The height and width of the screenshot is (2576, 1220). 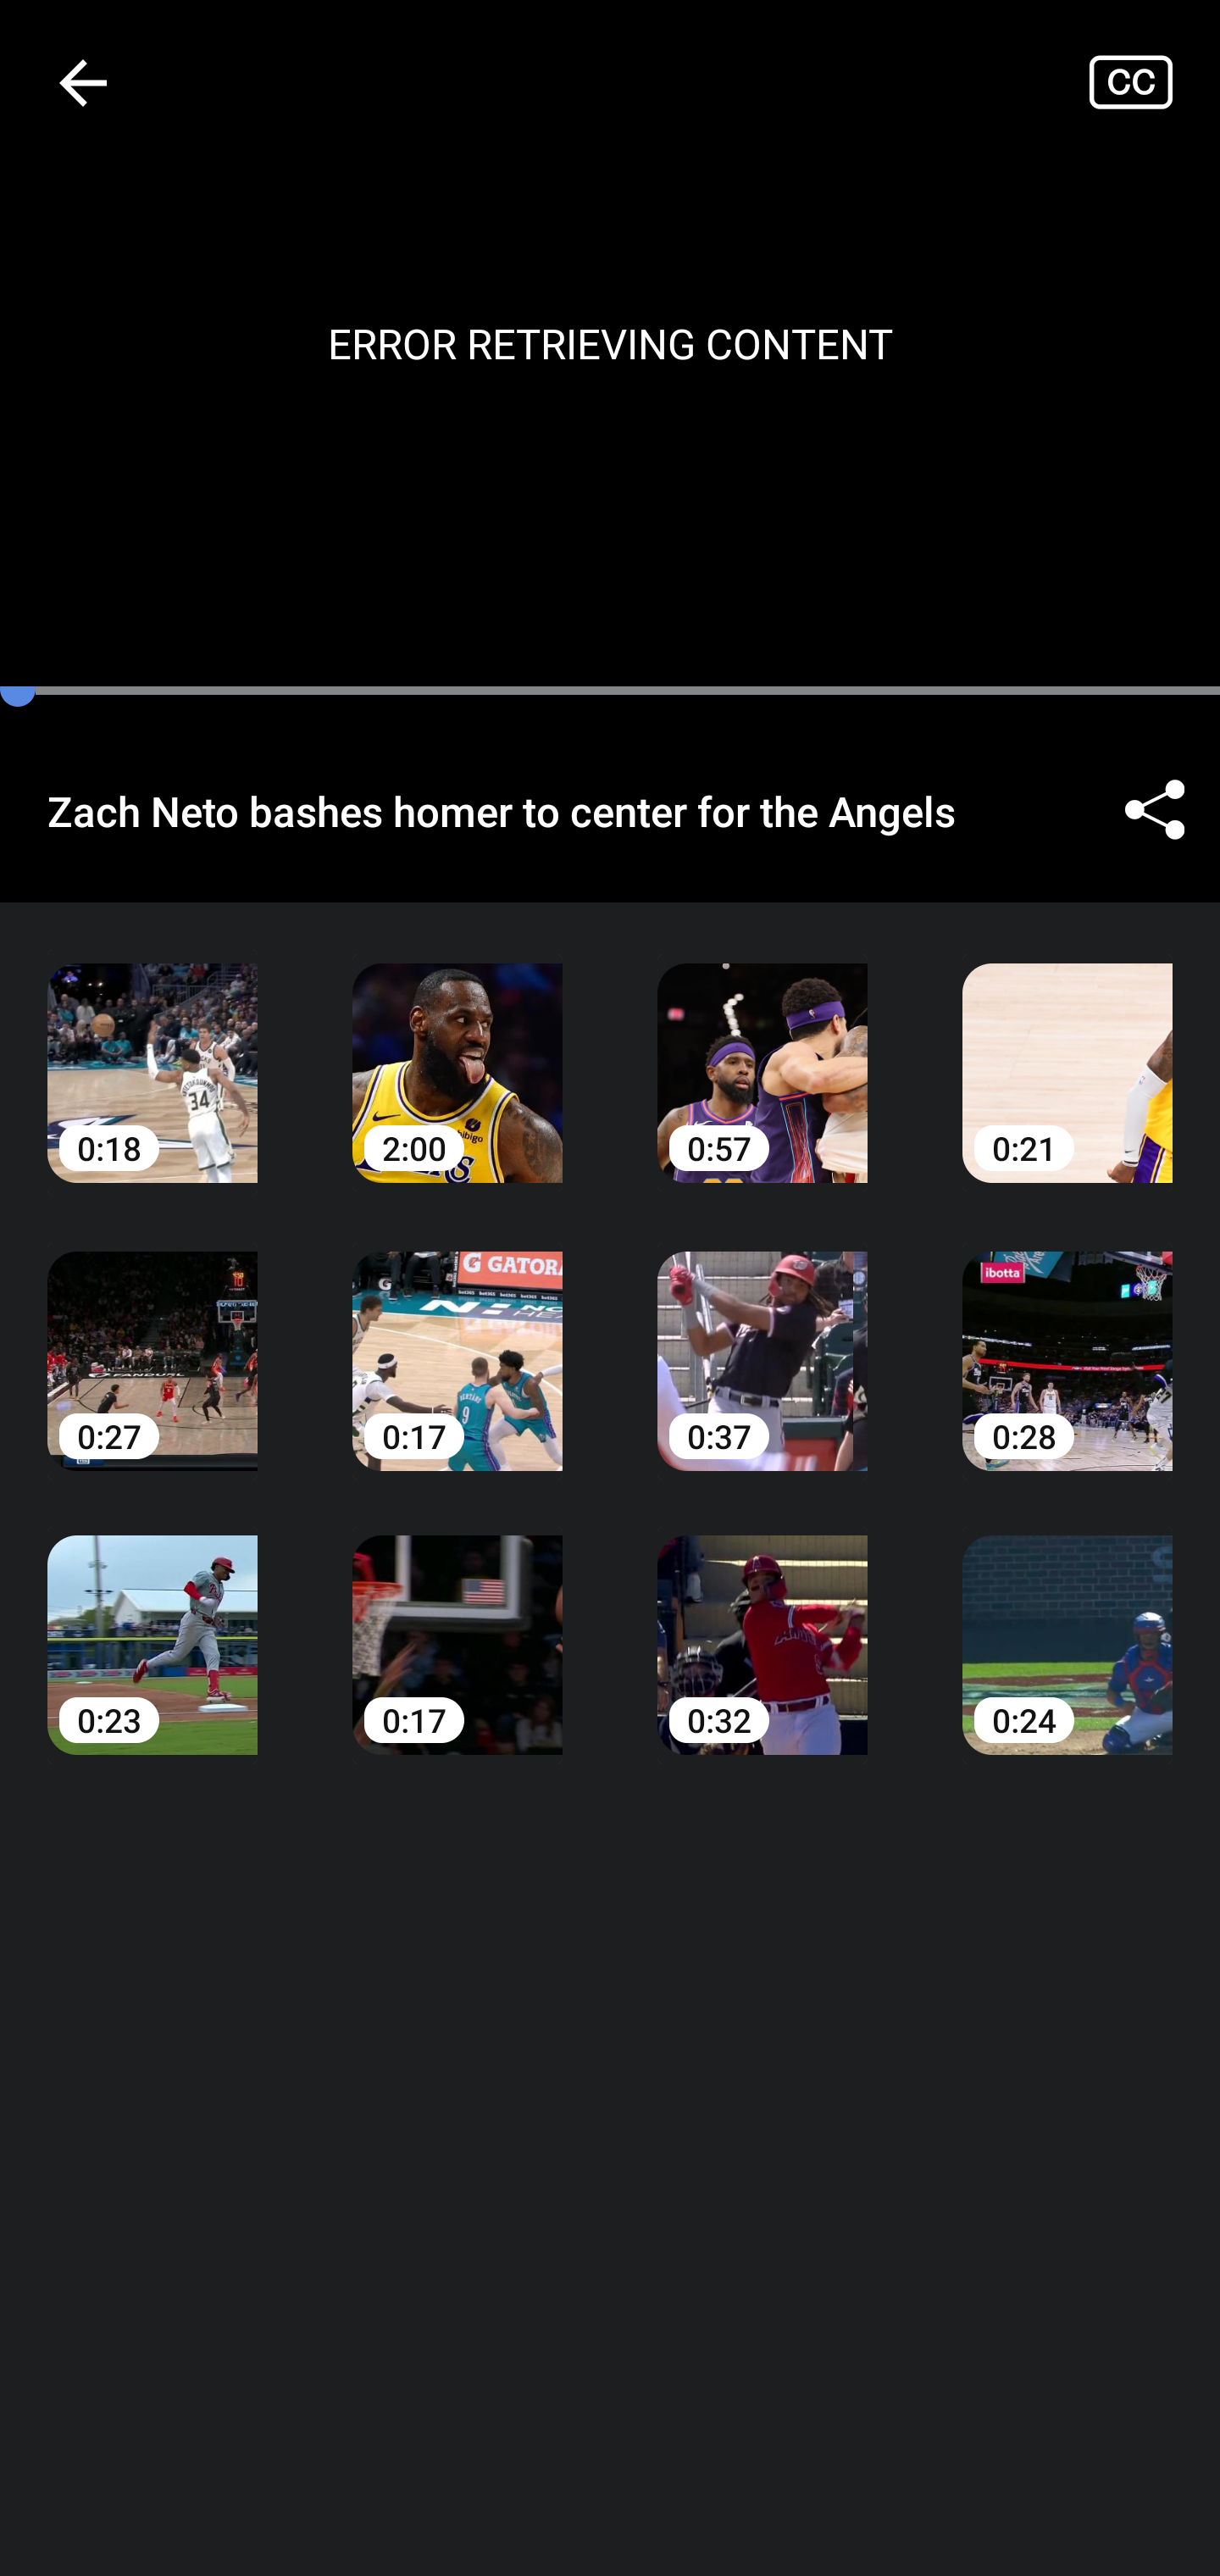 What do you see at coordinates (83, 82) in the screenshot?
I see `Navigate up` at bounding box center [83, 82].